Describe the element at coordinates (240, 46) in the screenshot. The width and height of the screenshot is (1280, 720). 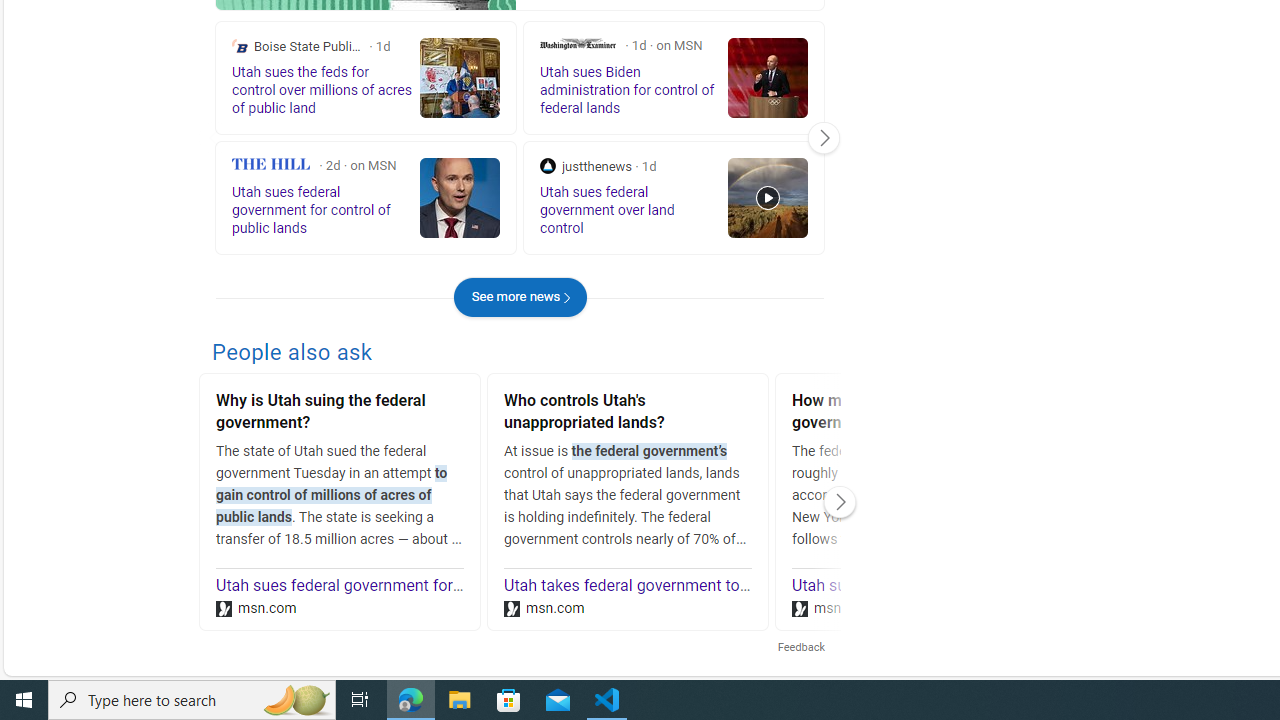
I see `Boise State Public Radio` at that location.